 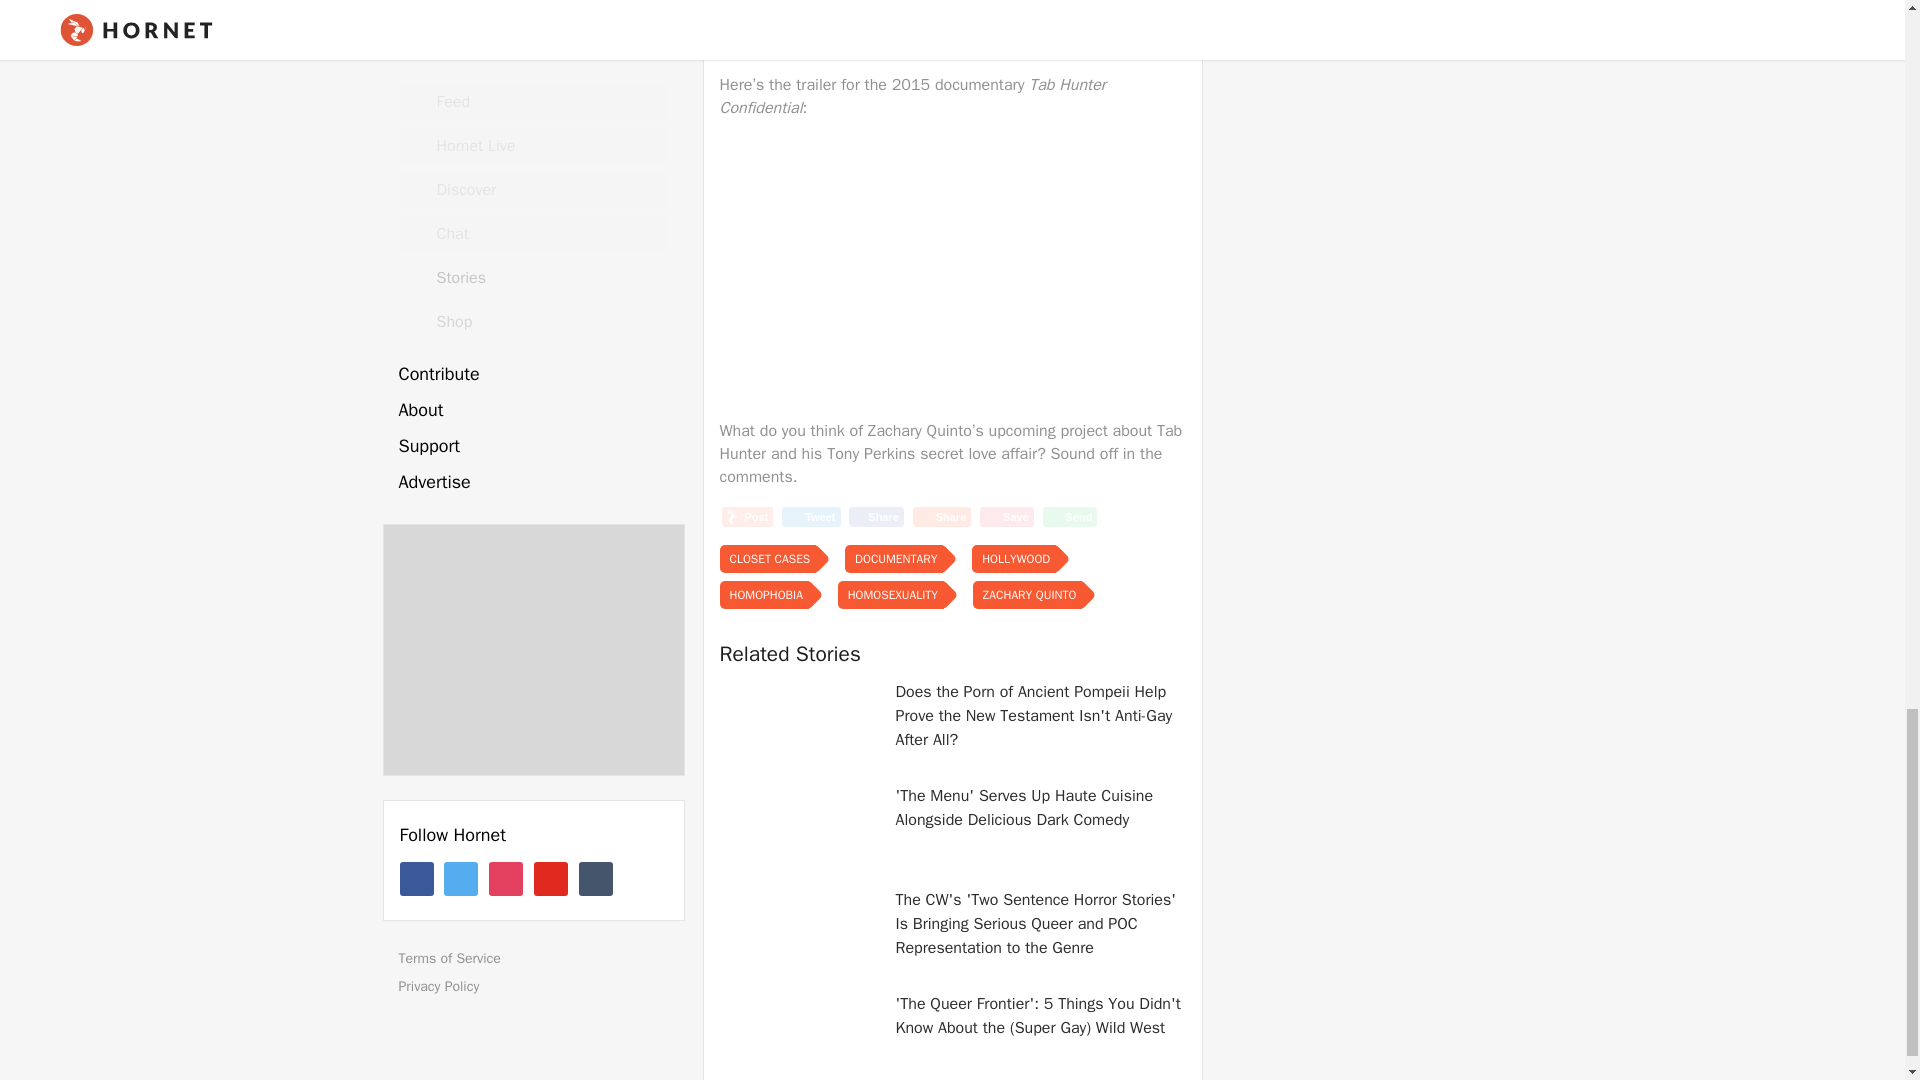 I want to click on Save, so click(x=1006, y=516).